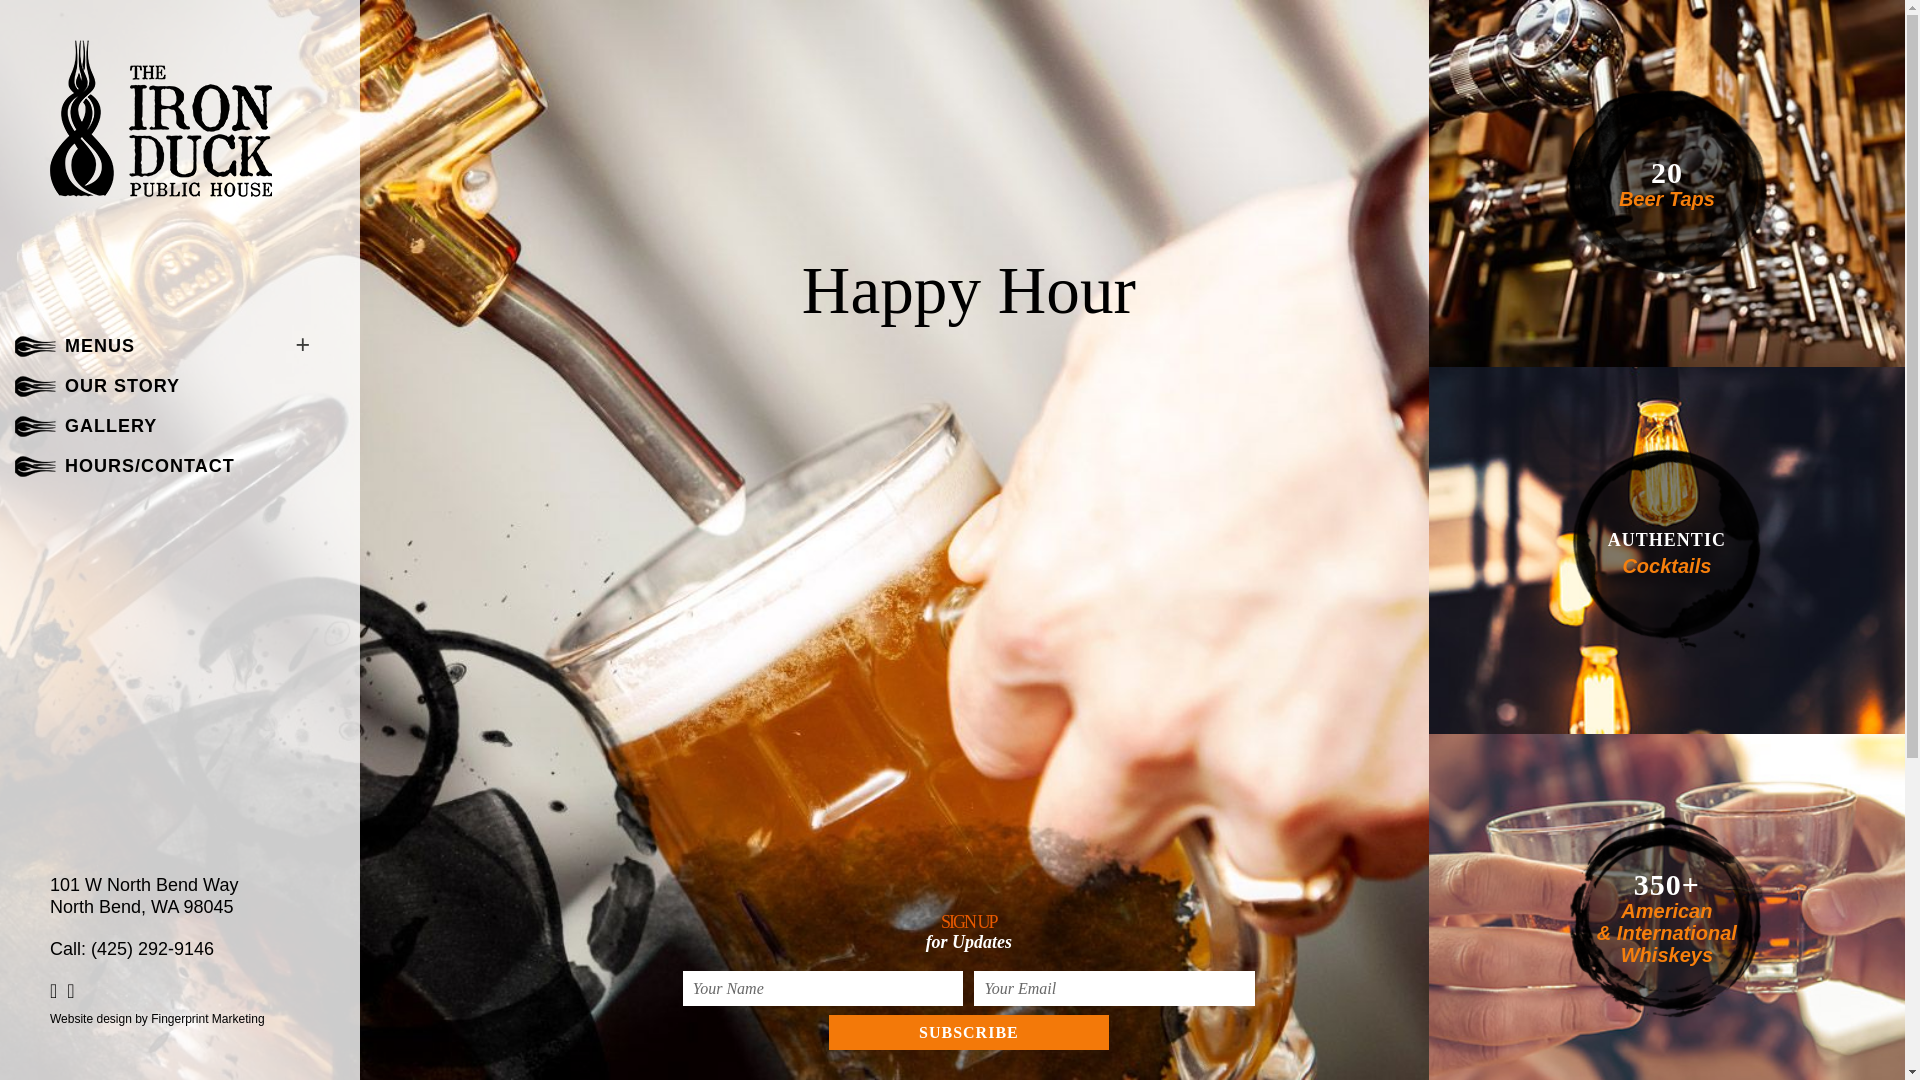  I want to click on Your Email, so click(1114, 988).